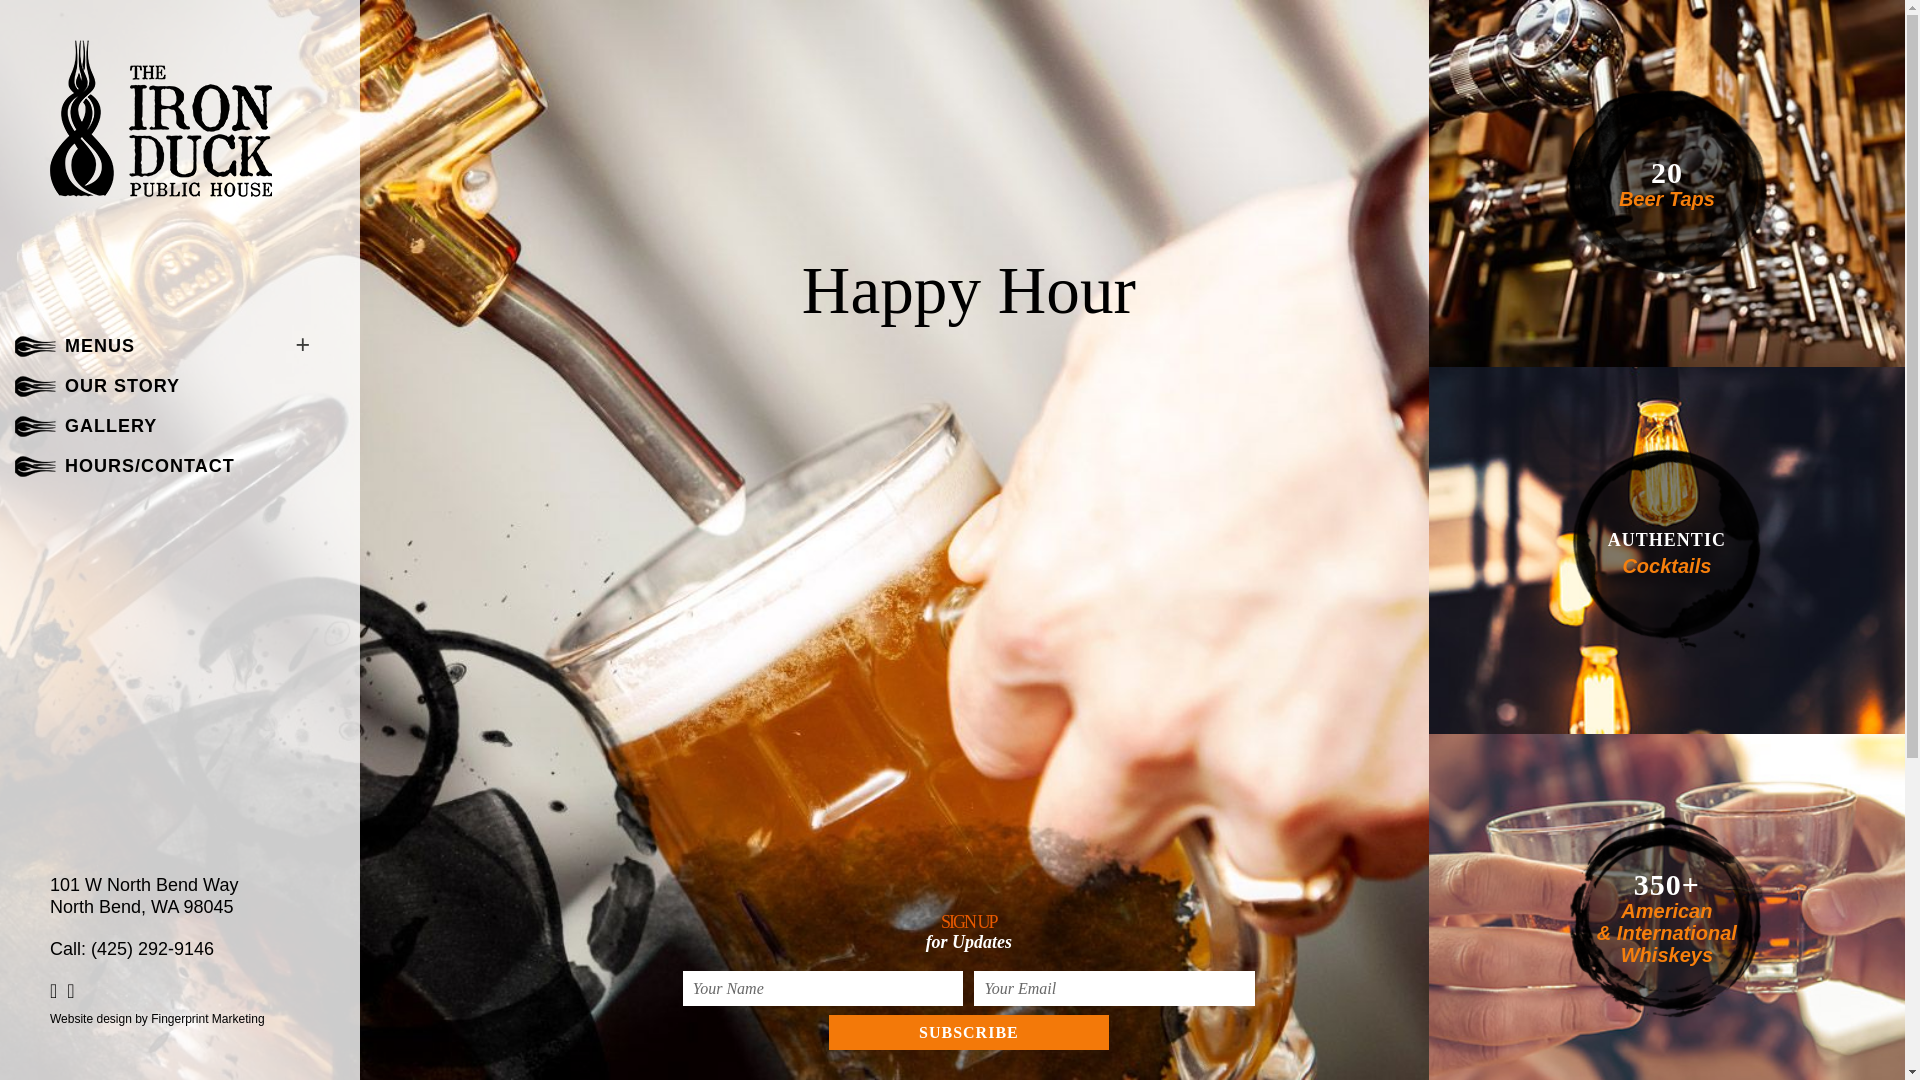  I want to click on Your Email, so click(1114, 988).